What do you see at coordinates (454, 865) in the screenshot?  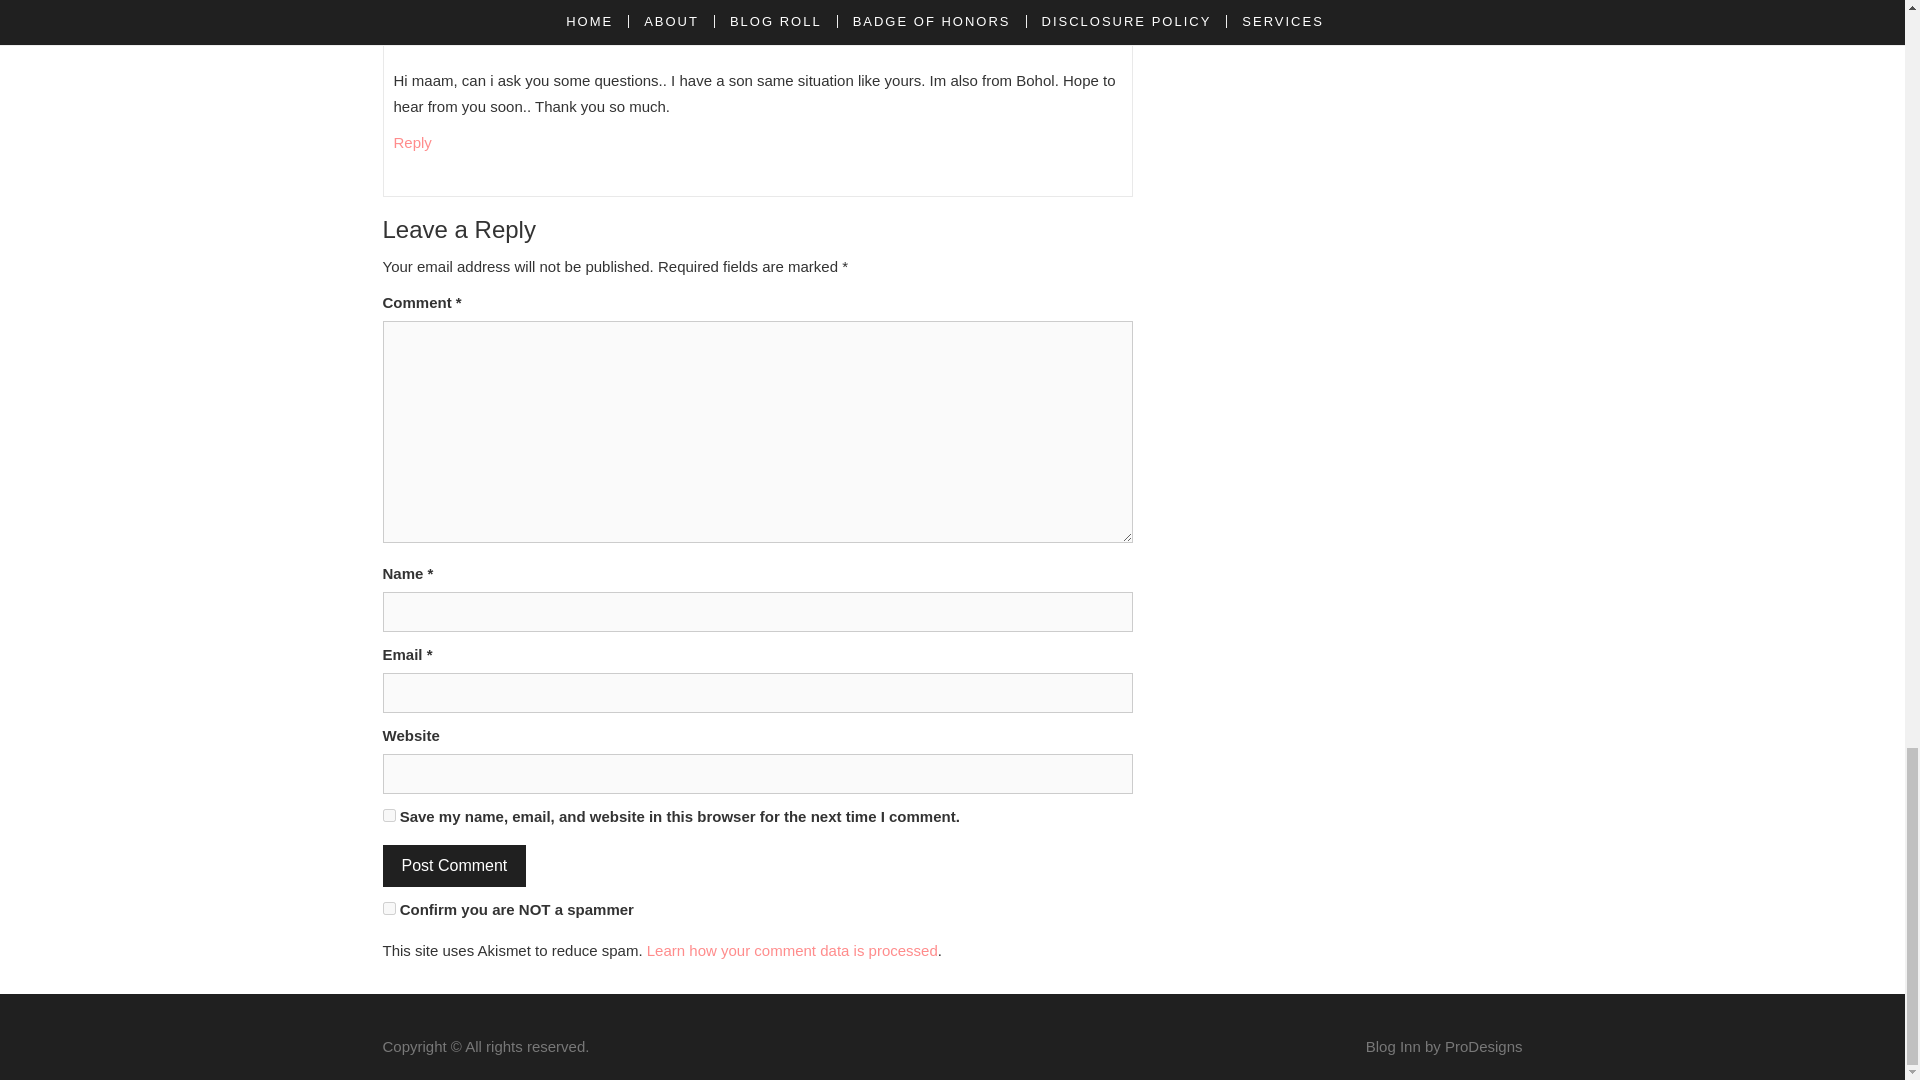 I see `Post Comment` at bounding box center [454, 865].